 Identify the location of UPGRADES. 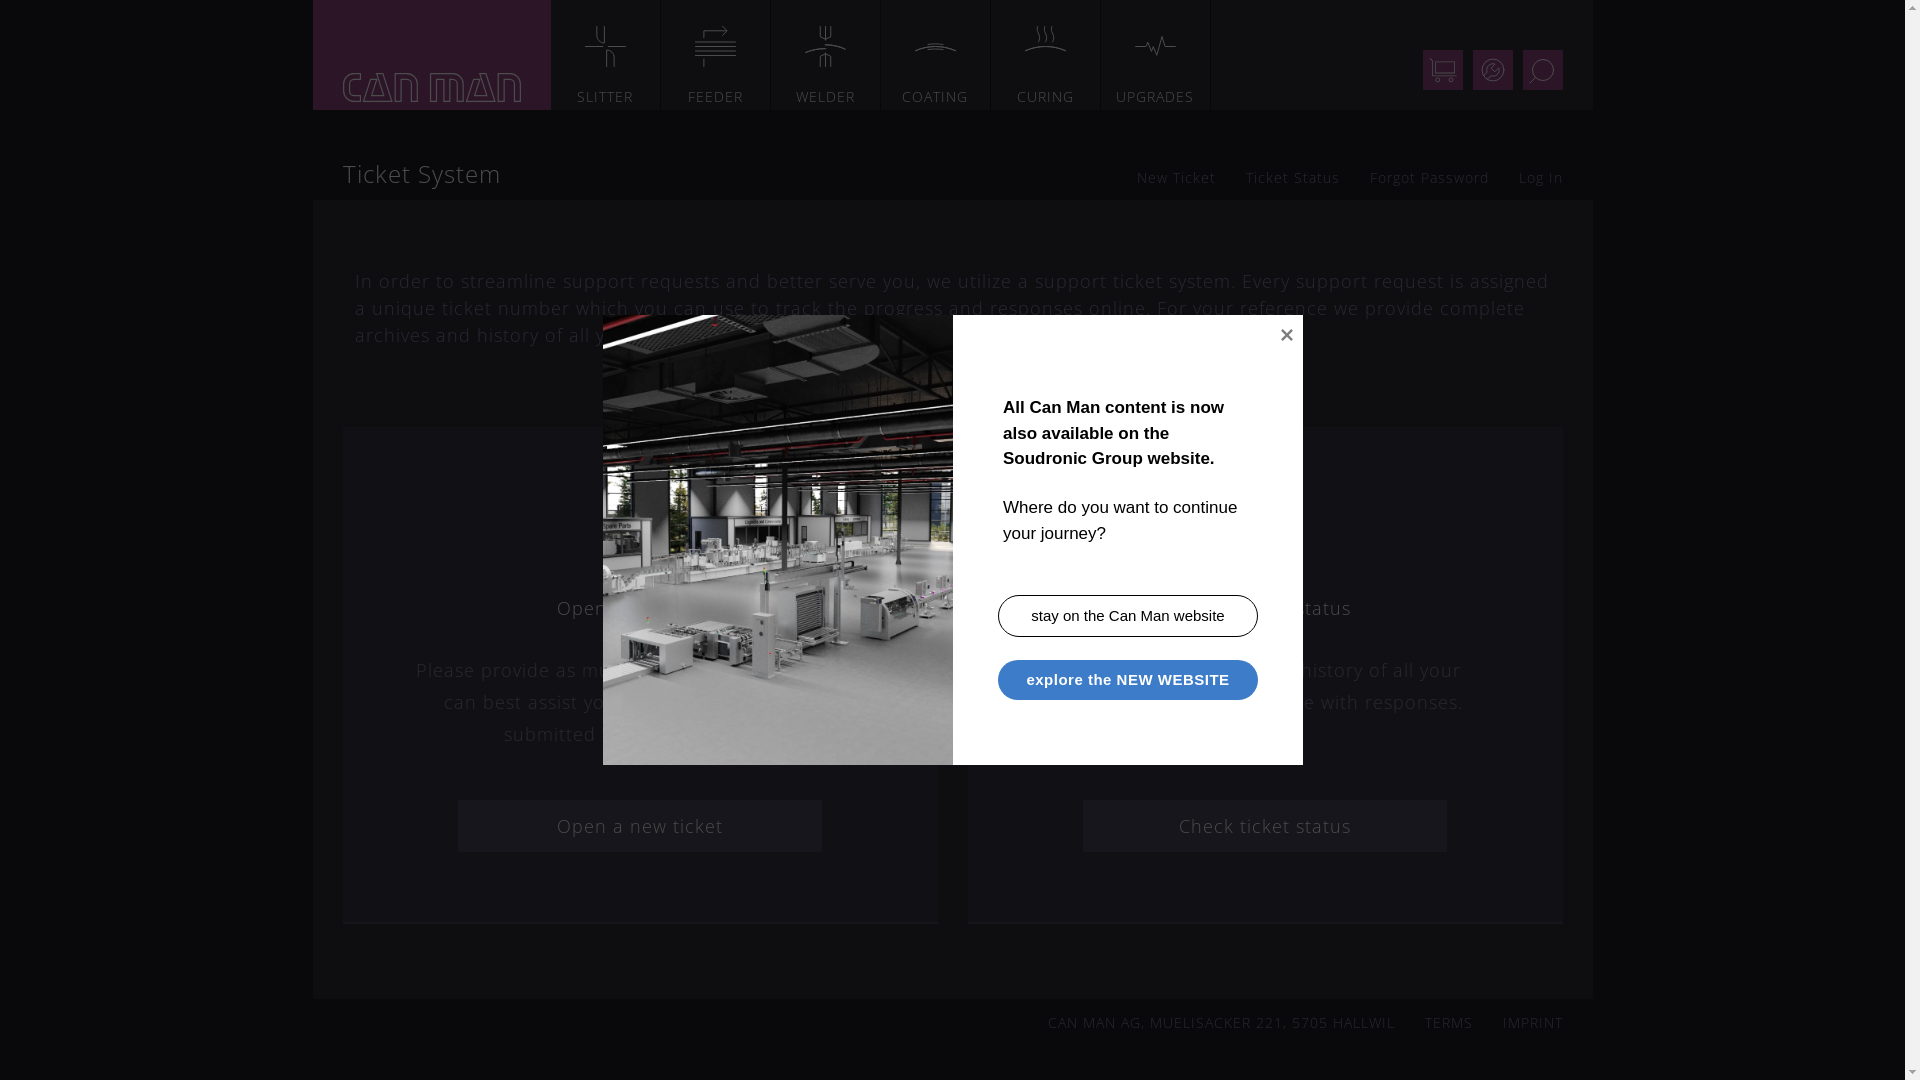
(1155, 55).